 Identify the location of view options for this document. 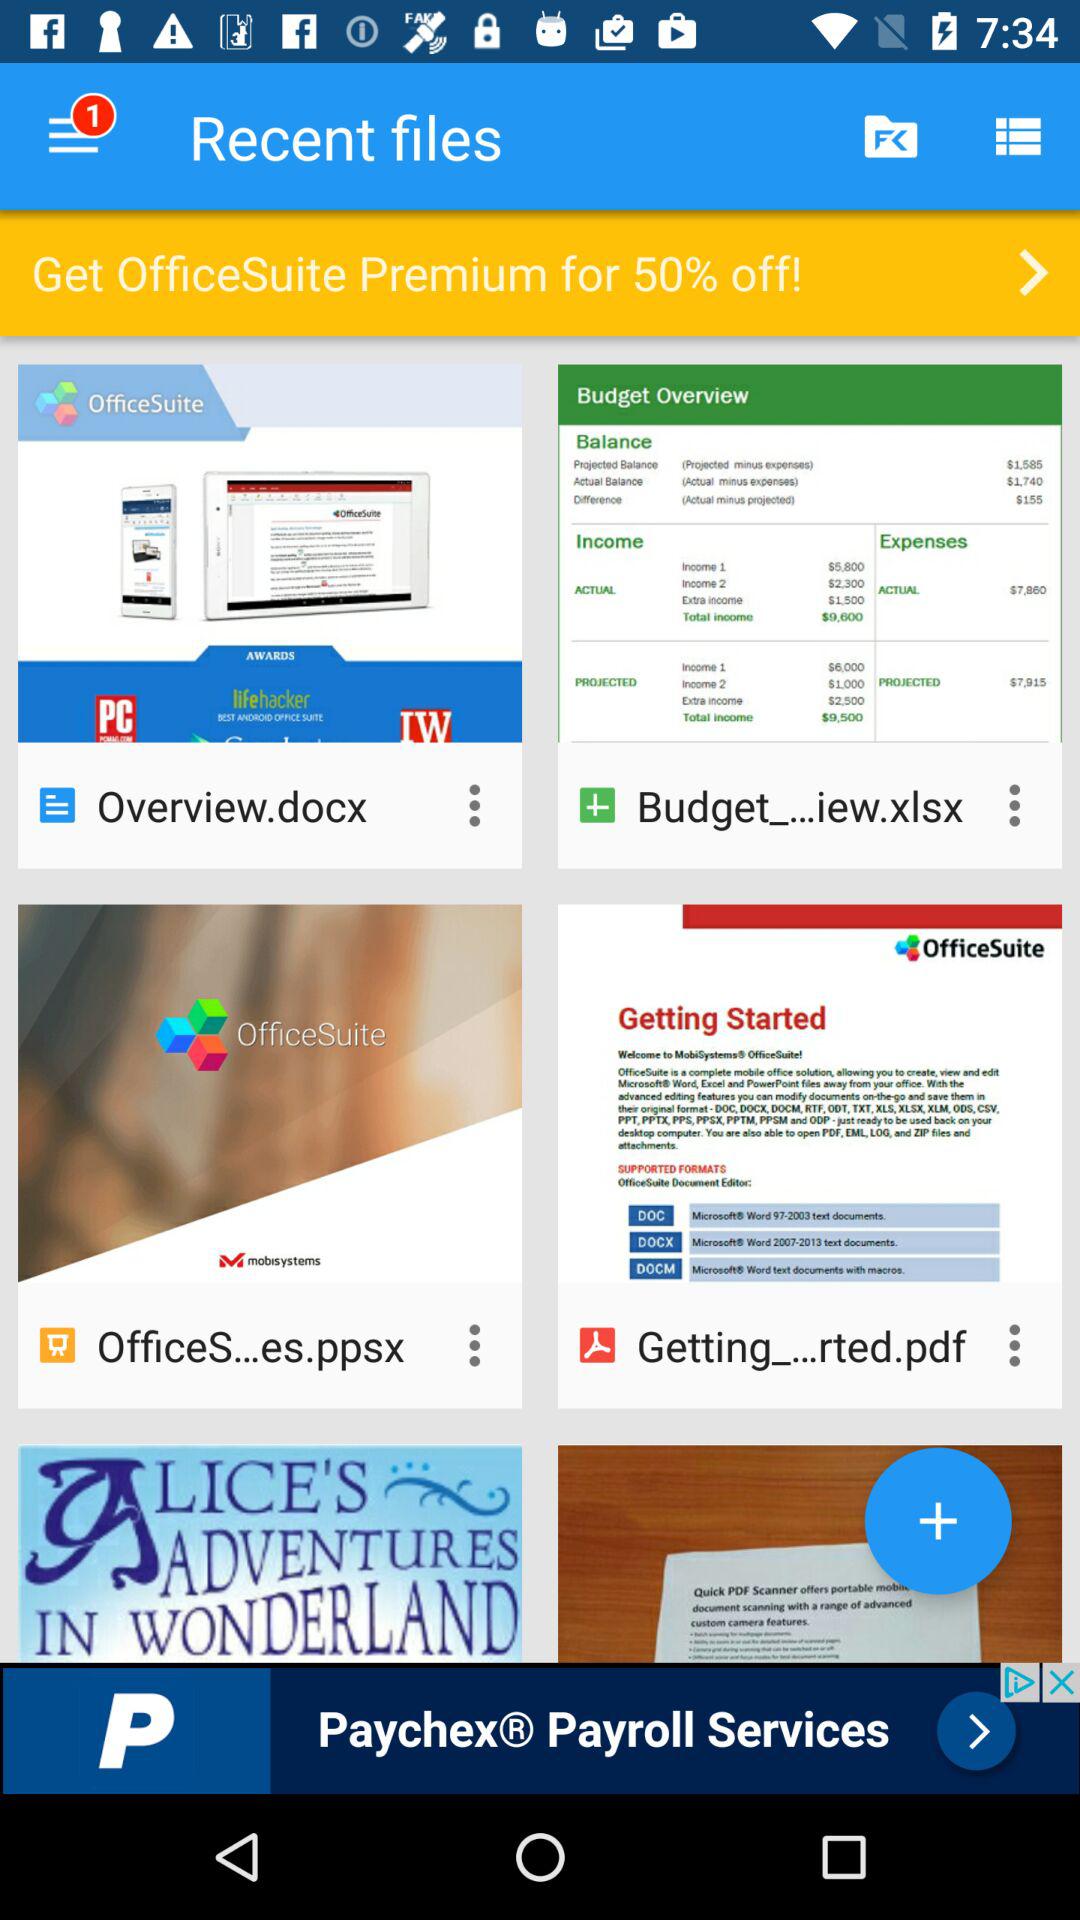
(474, 1345).